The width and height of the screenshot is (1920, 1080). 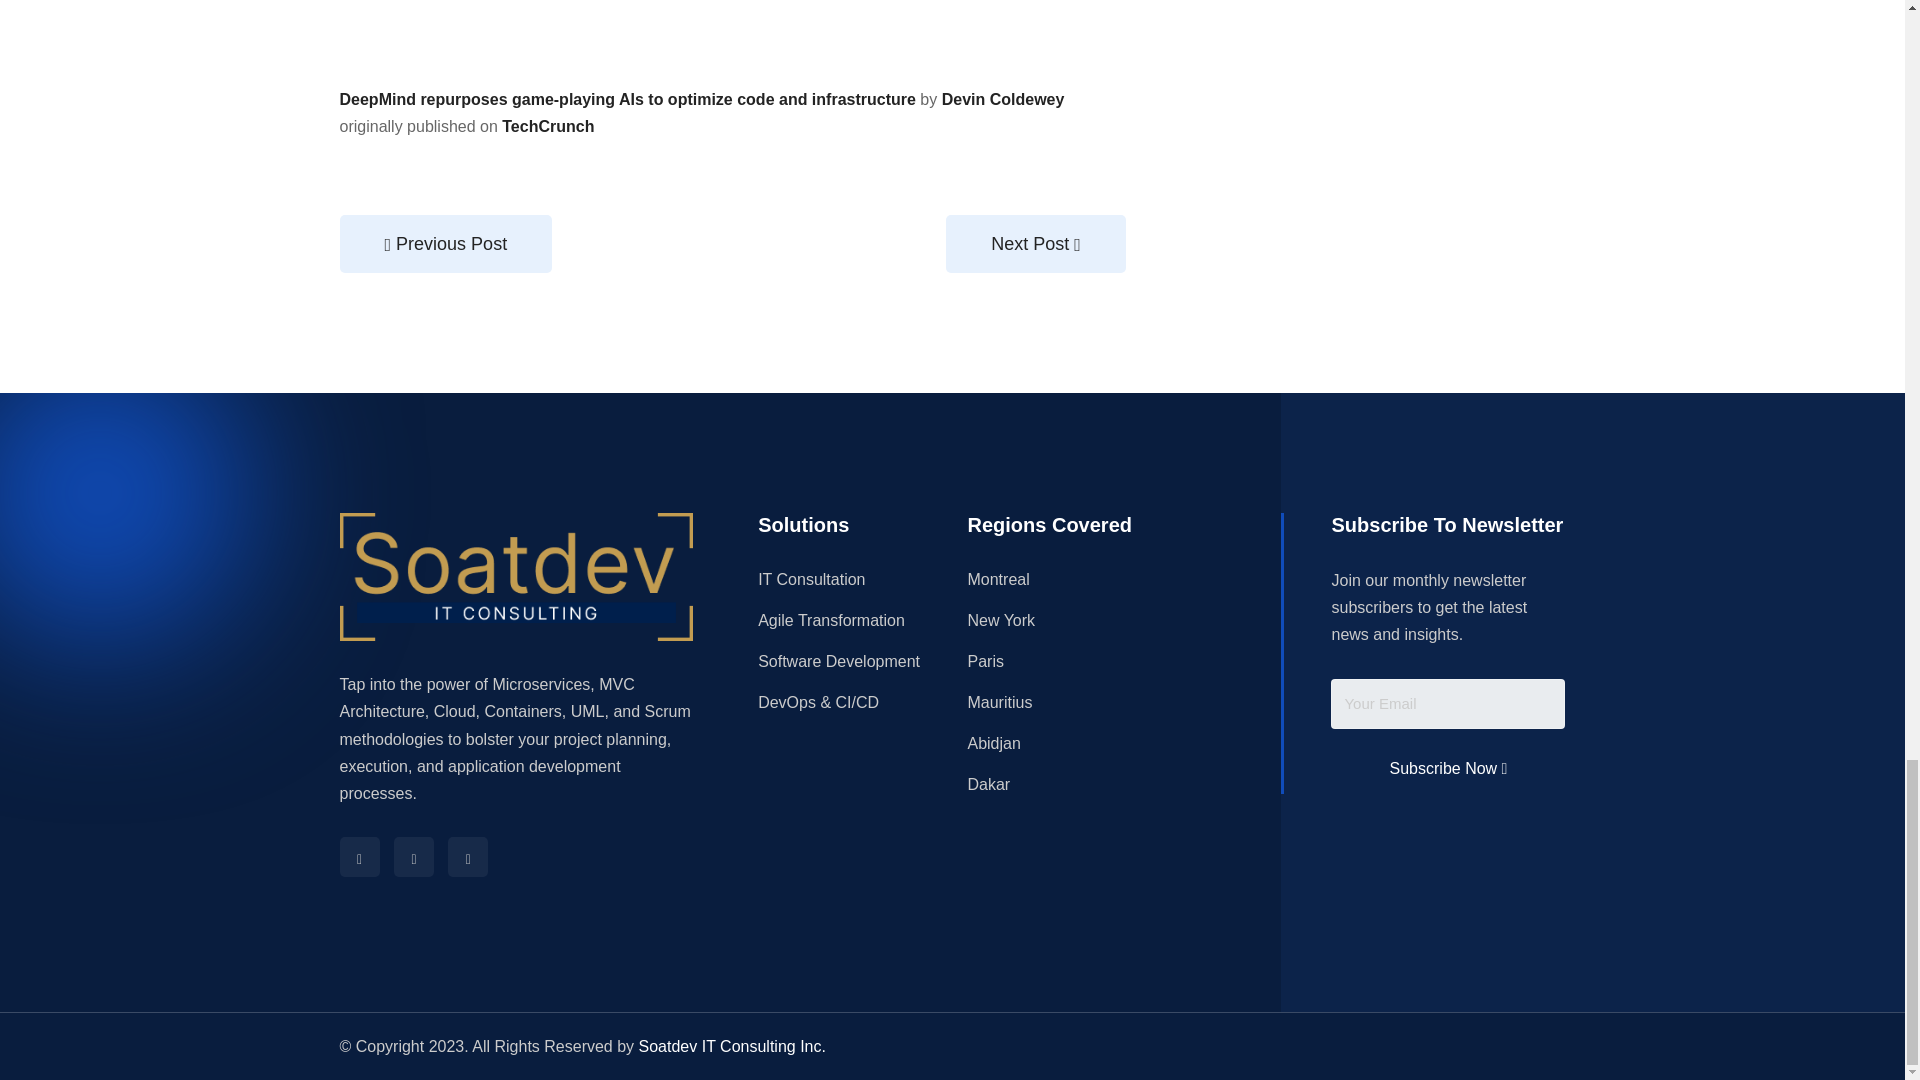 What do you see at coordinates (547, 126) in the screenshot?
I see `TechCrunch` at bounding box center [547, 126].